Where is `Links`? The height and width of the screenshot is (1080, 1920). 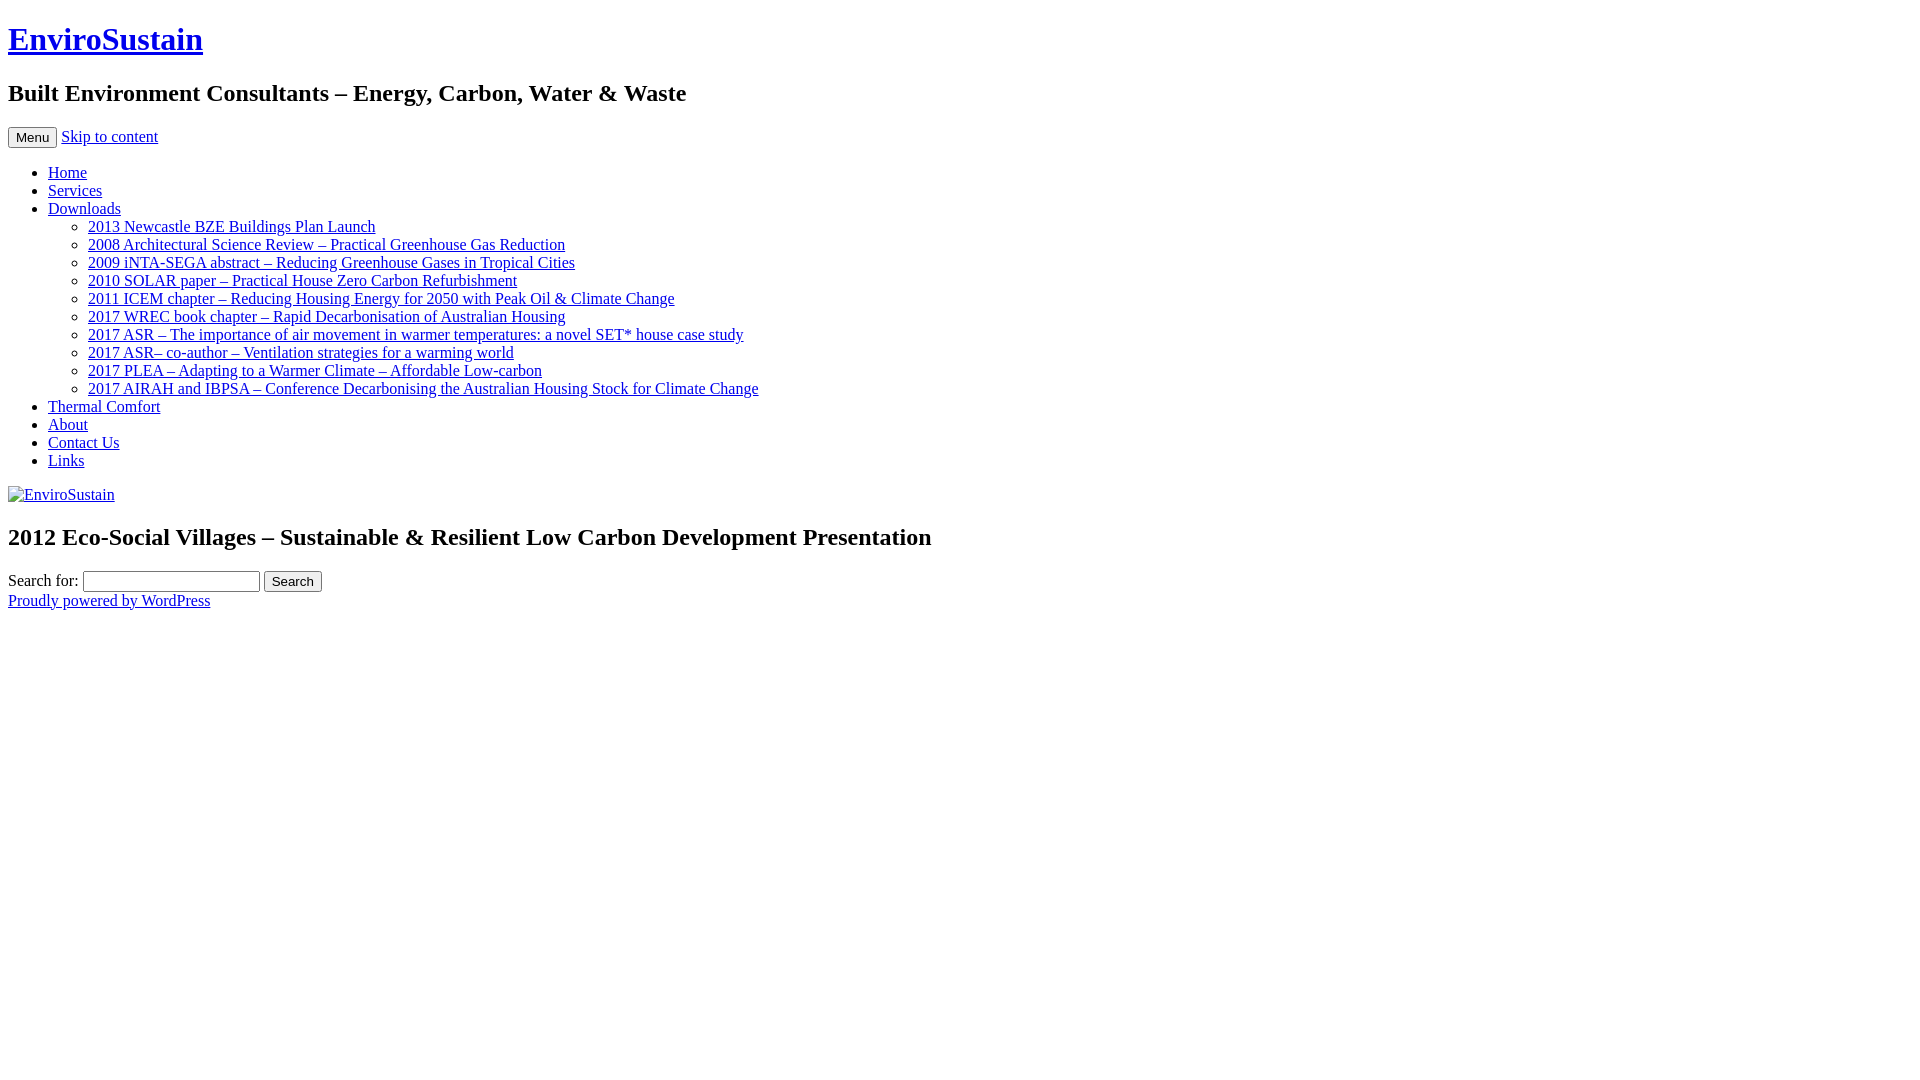
Links is located at coordinates (66, 460).